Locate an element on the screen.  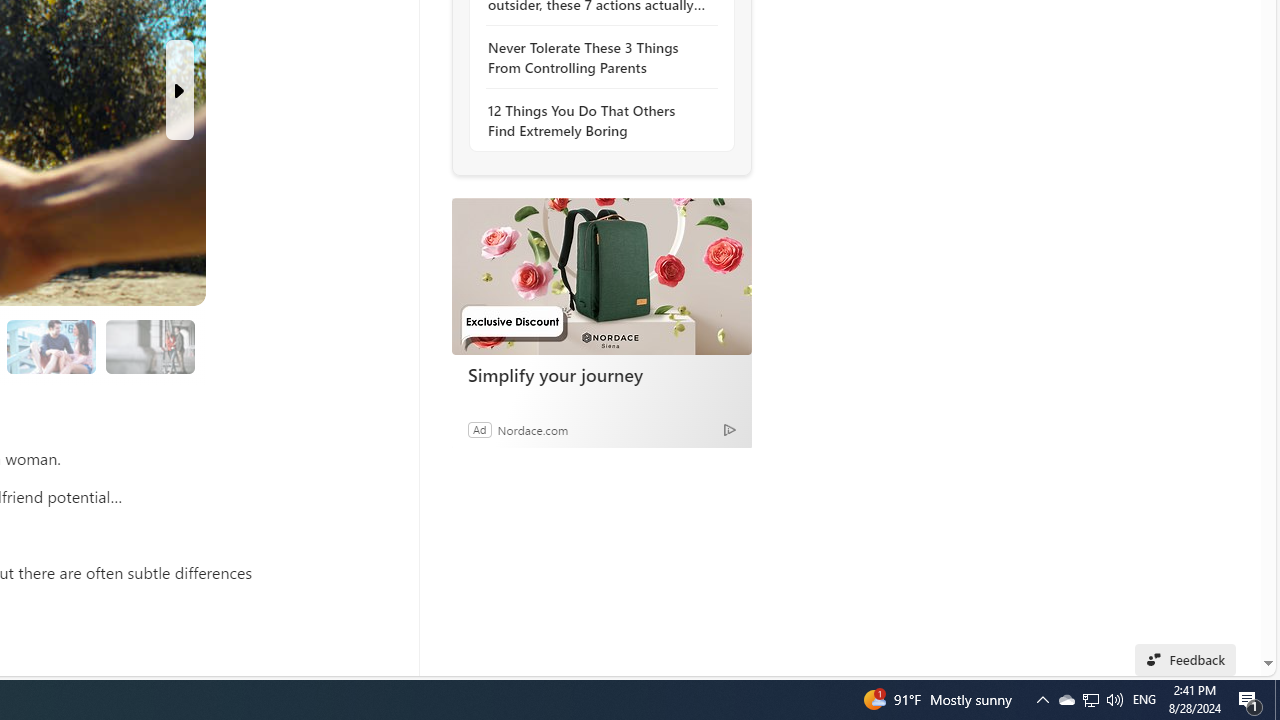
12 Things You Do That Others Find Extremely Boring is located at coordinates (596, 120).